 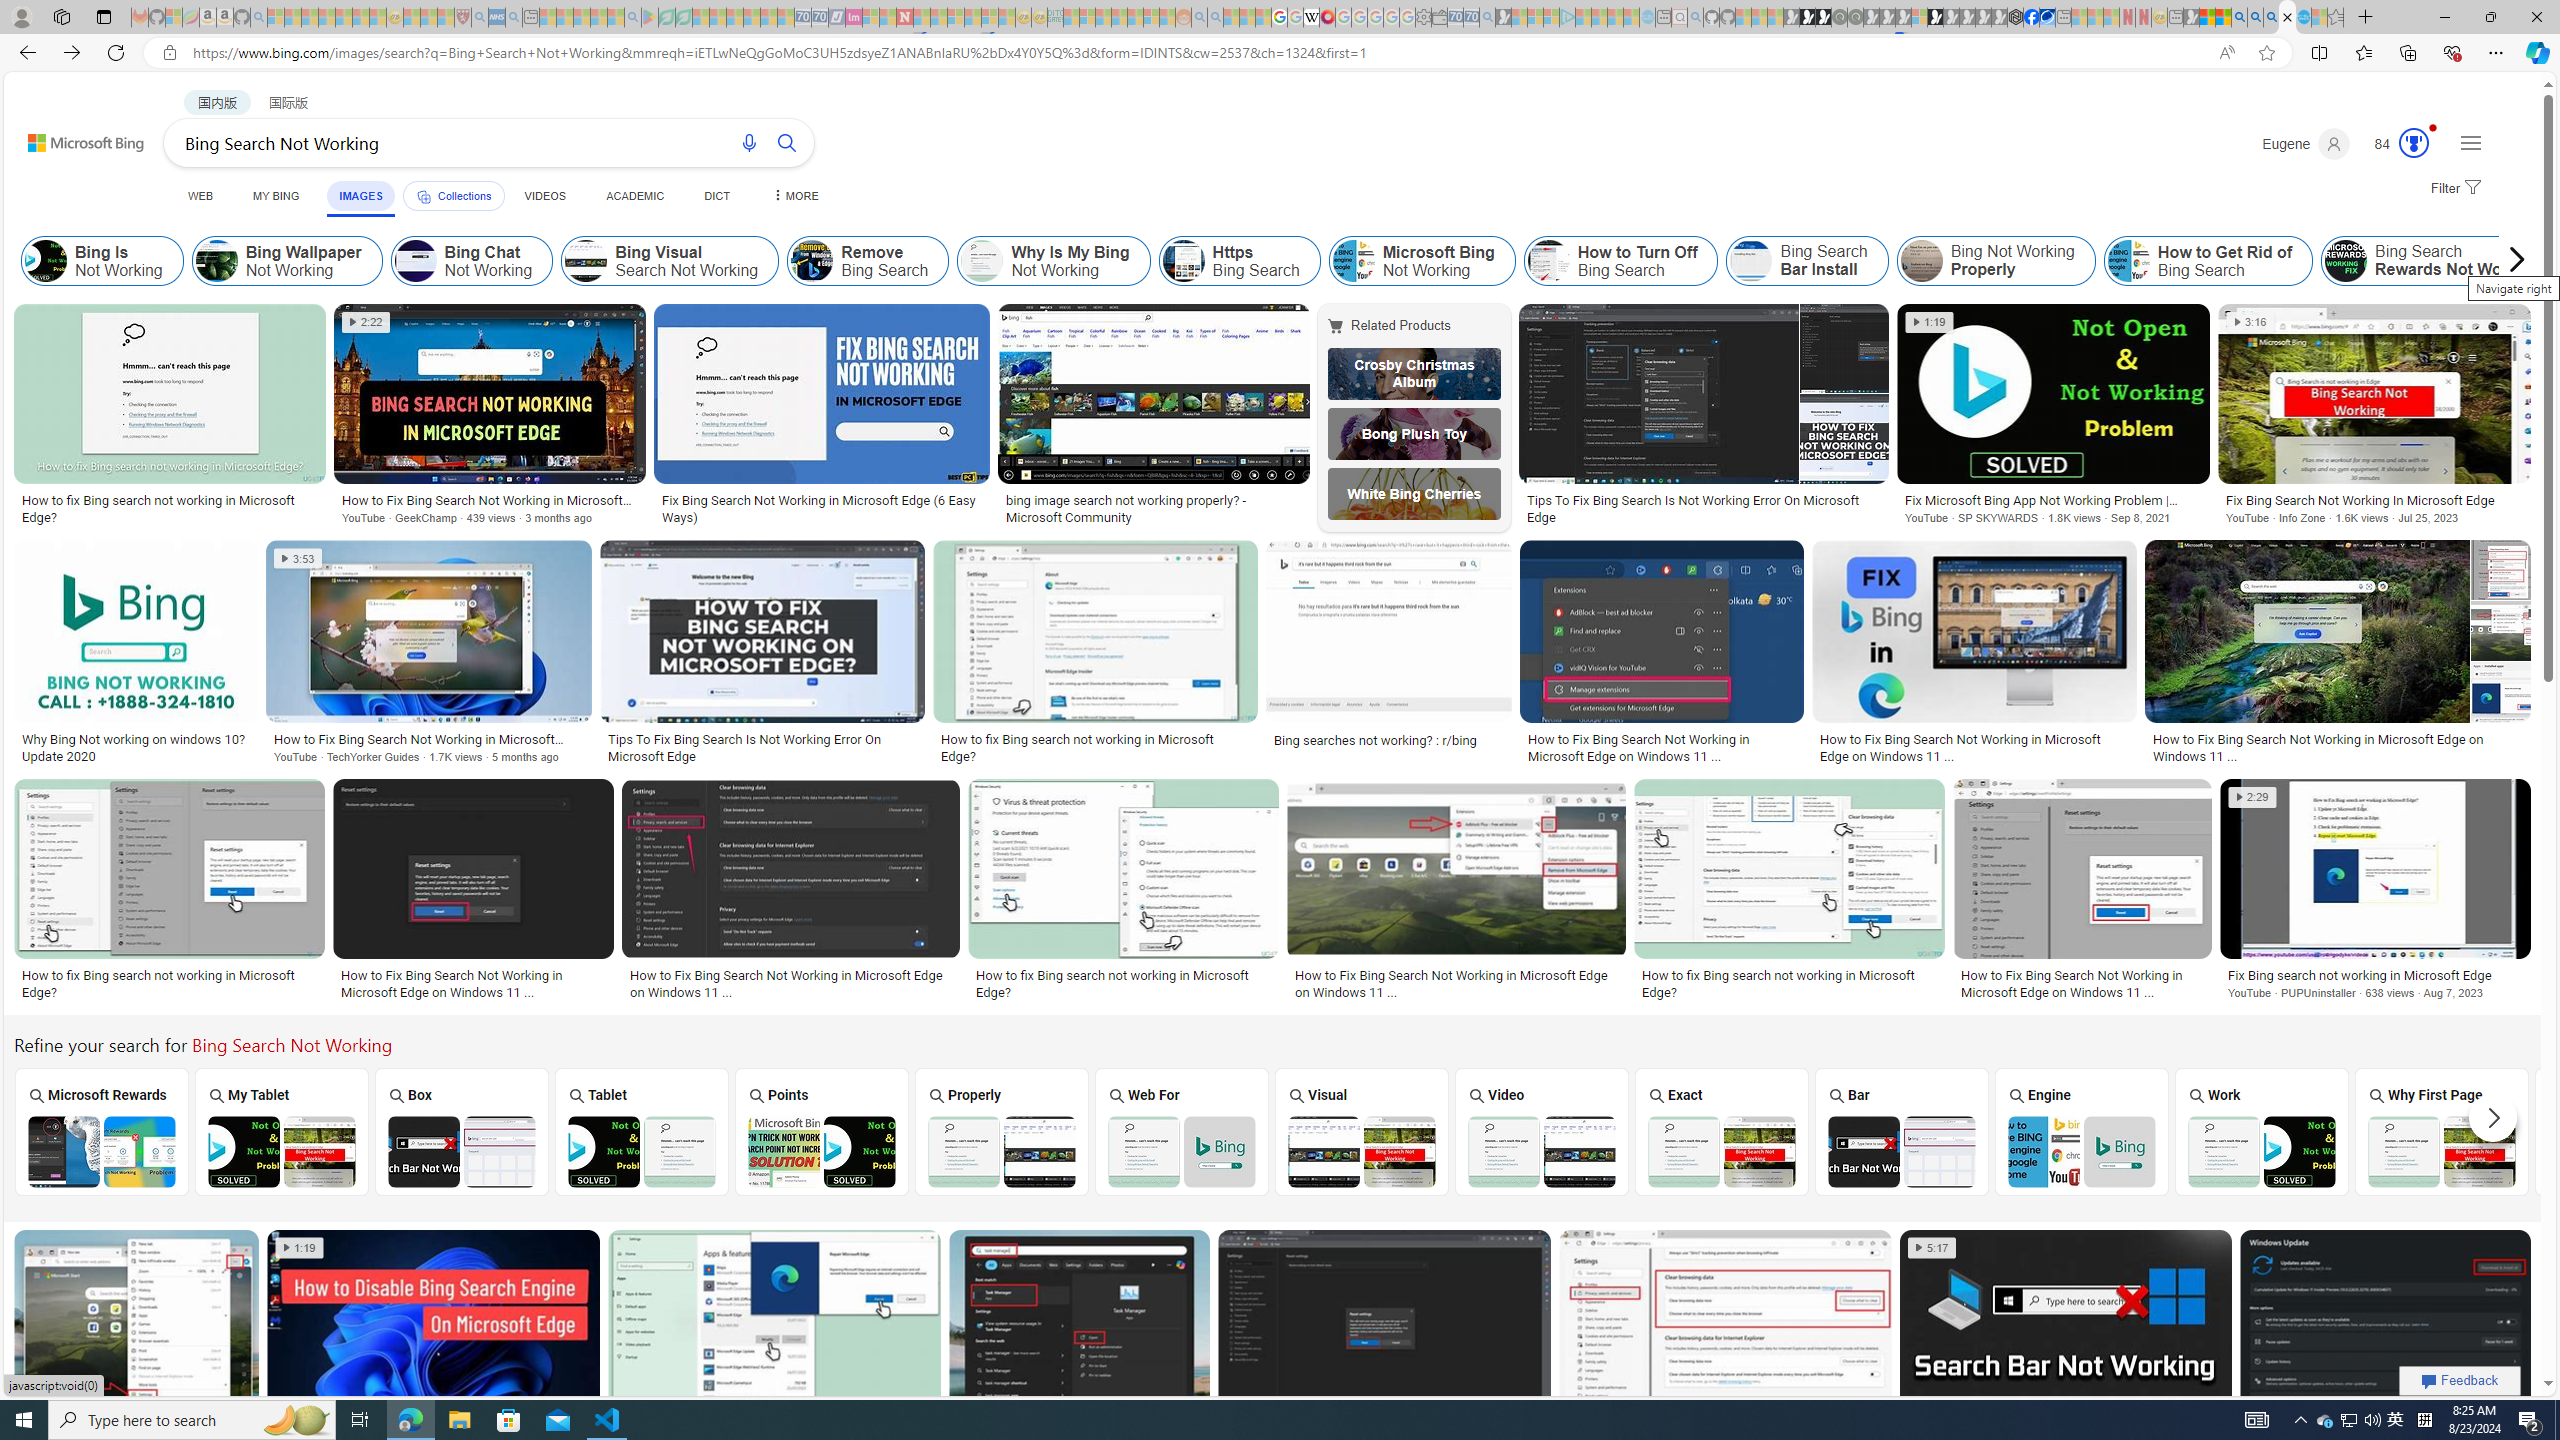 I want to click on Wallet - Sleeping, so click(x=1440, y=17).